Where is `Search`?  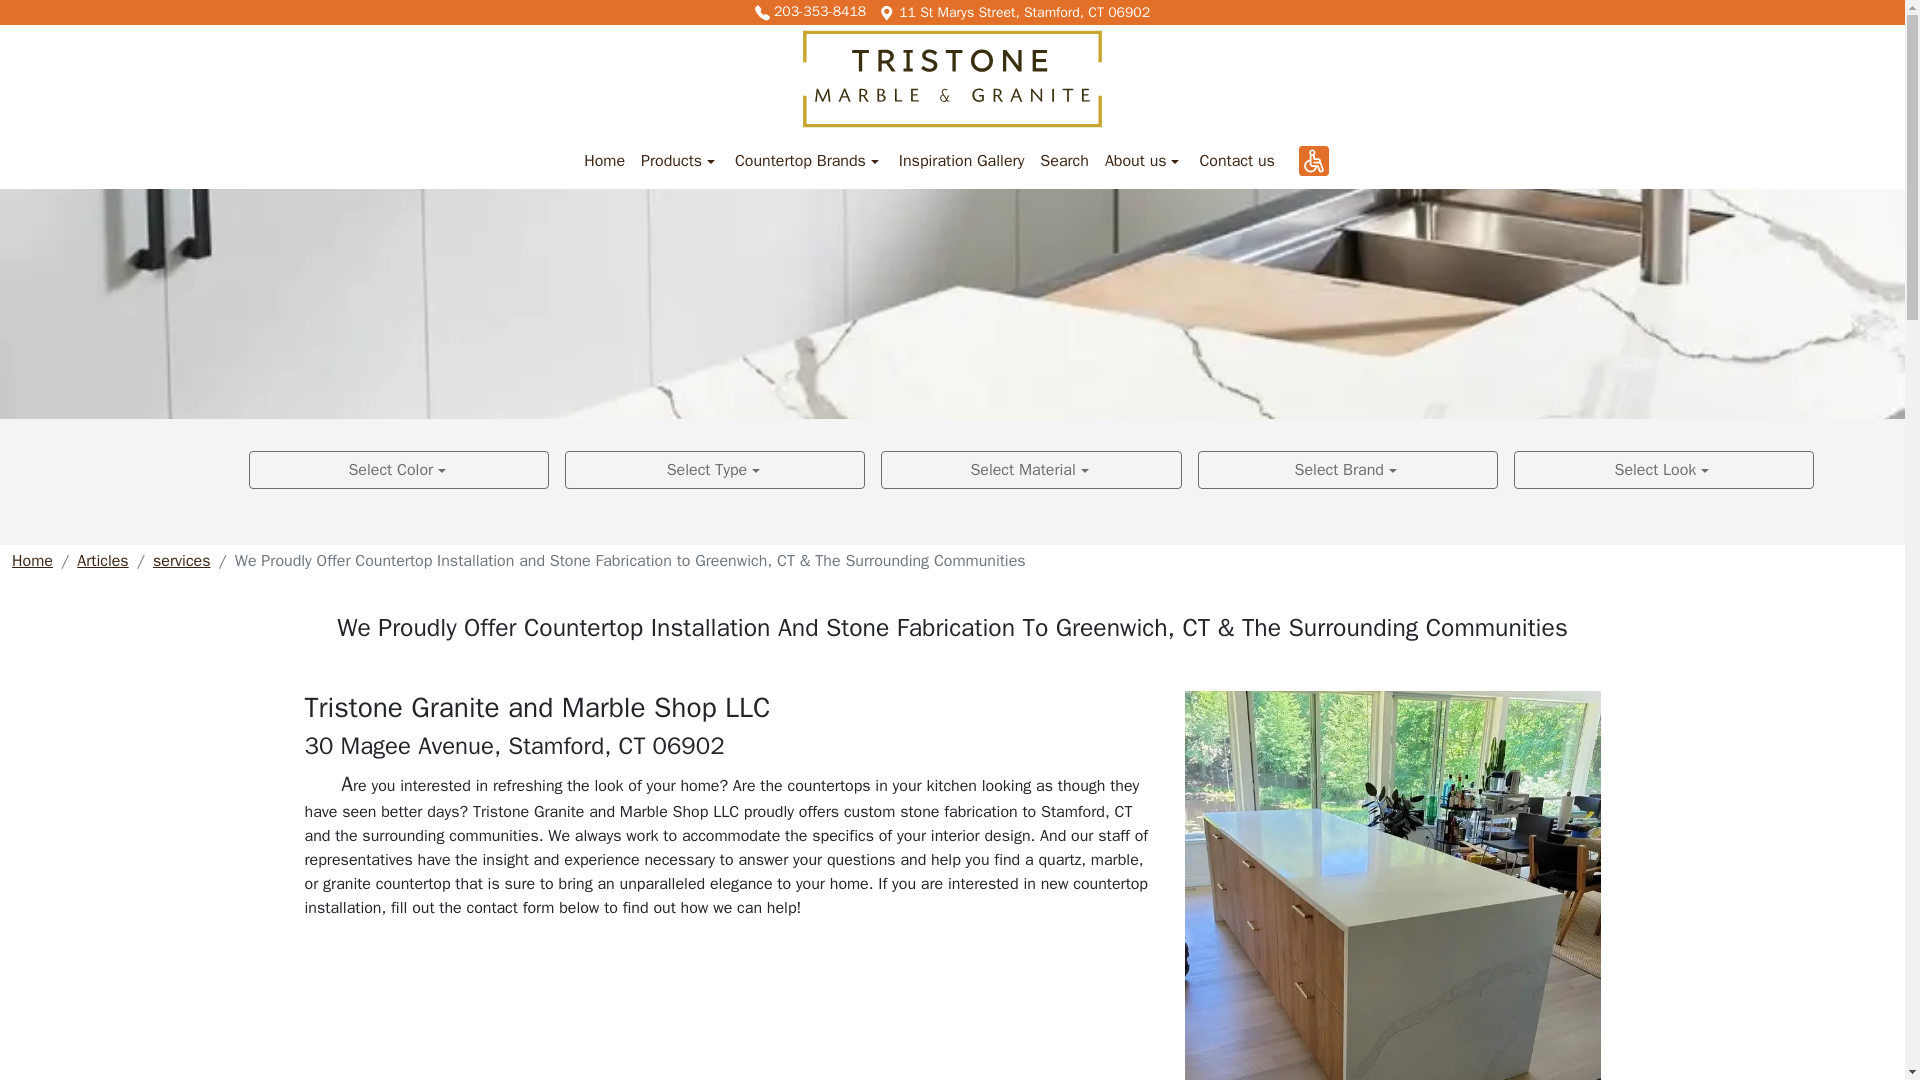
Search is located at coordinates (1064, 161).